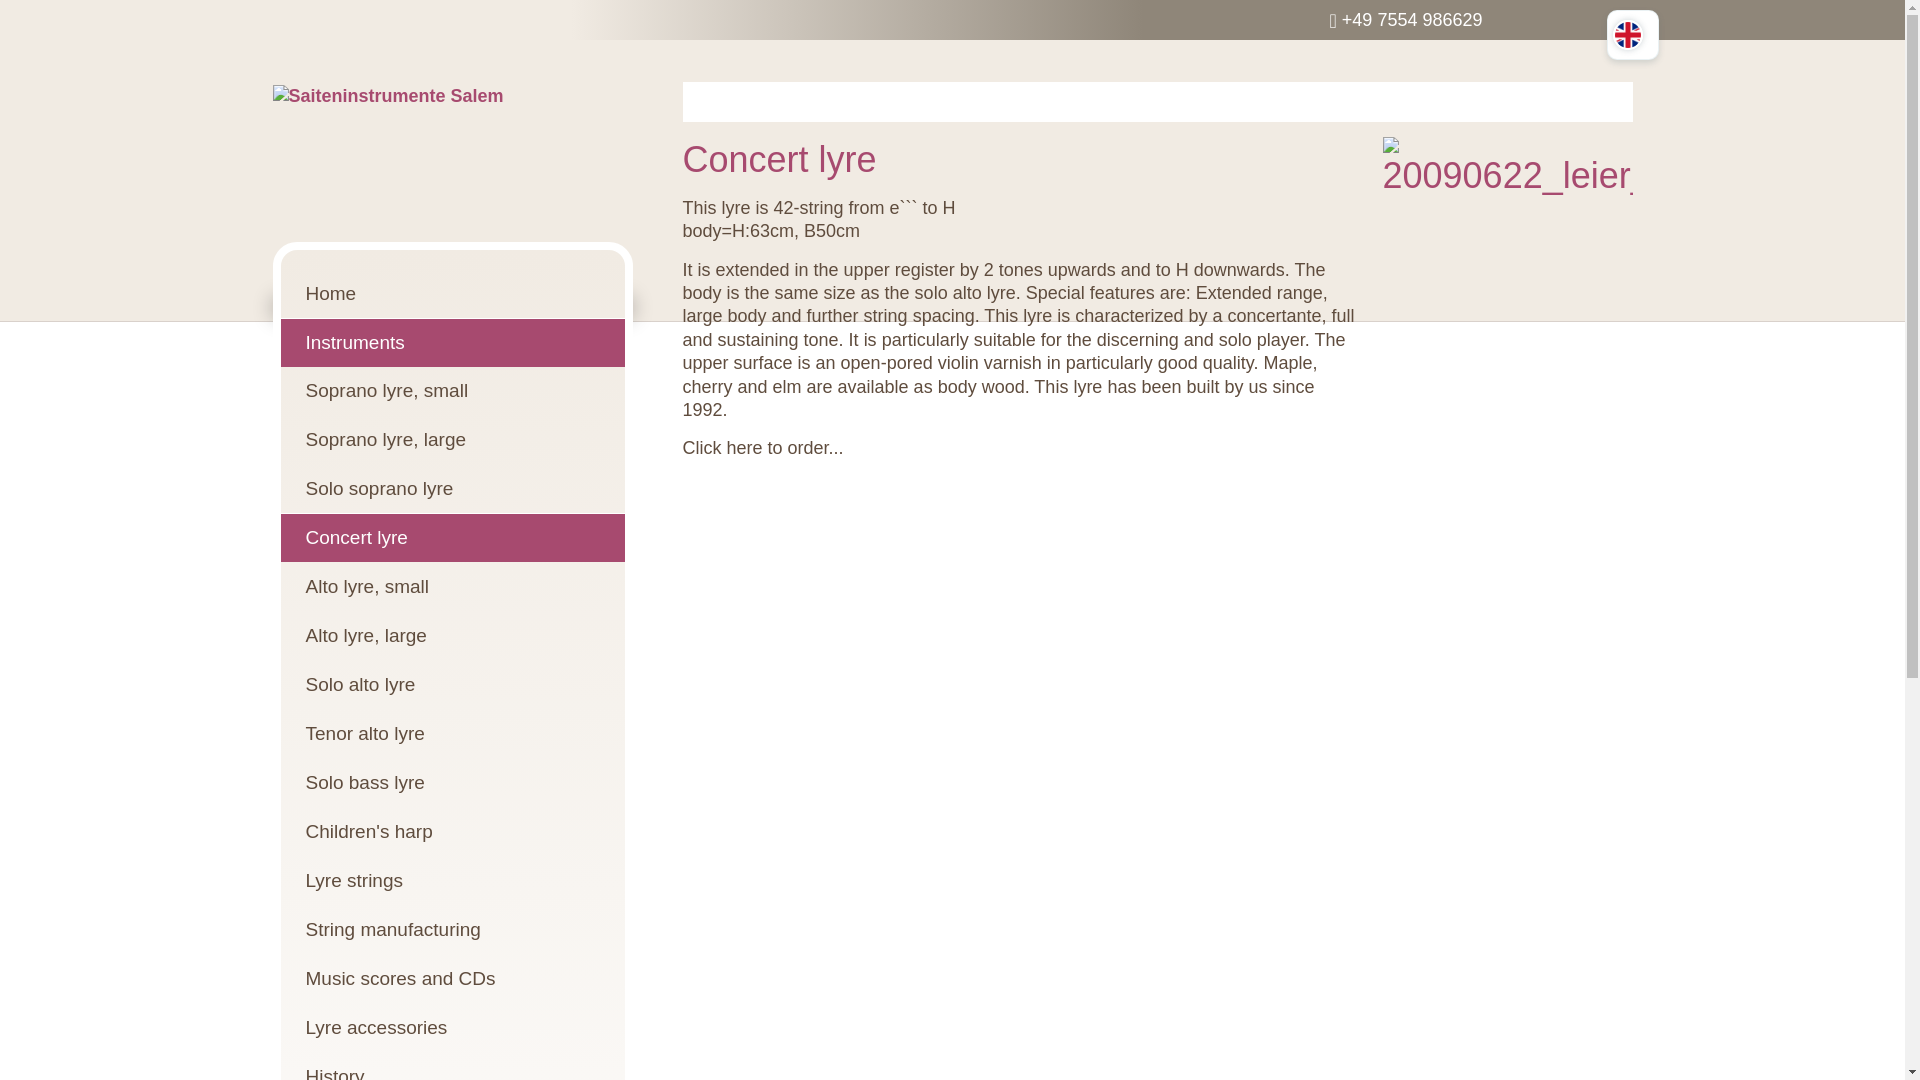 The height and width of the screenshot is (1080, 1920). What do you see at coordinates (452, 390) in the screenshot?
I see `Soprano lyre, small` at bounding box center [452, 390].